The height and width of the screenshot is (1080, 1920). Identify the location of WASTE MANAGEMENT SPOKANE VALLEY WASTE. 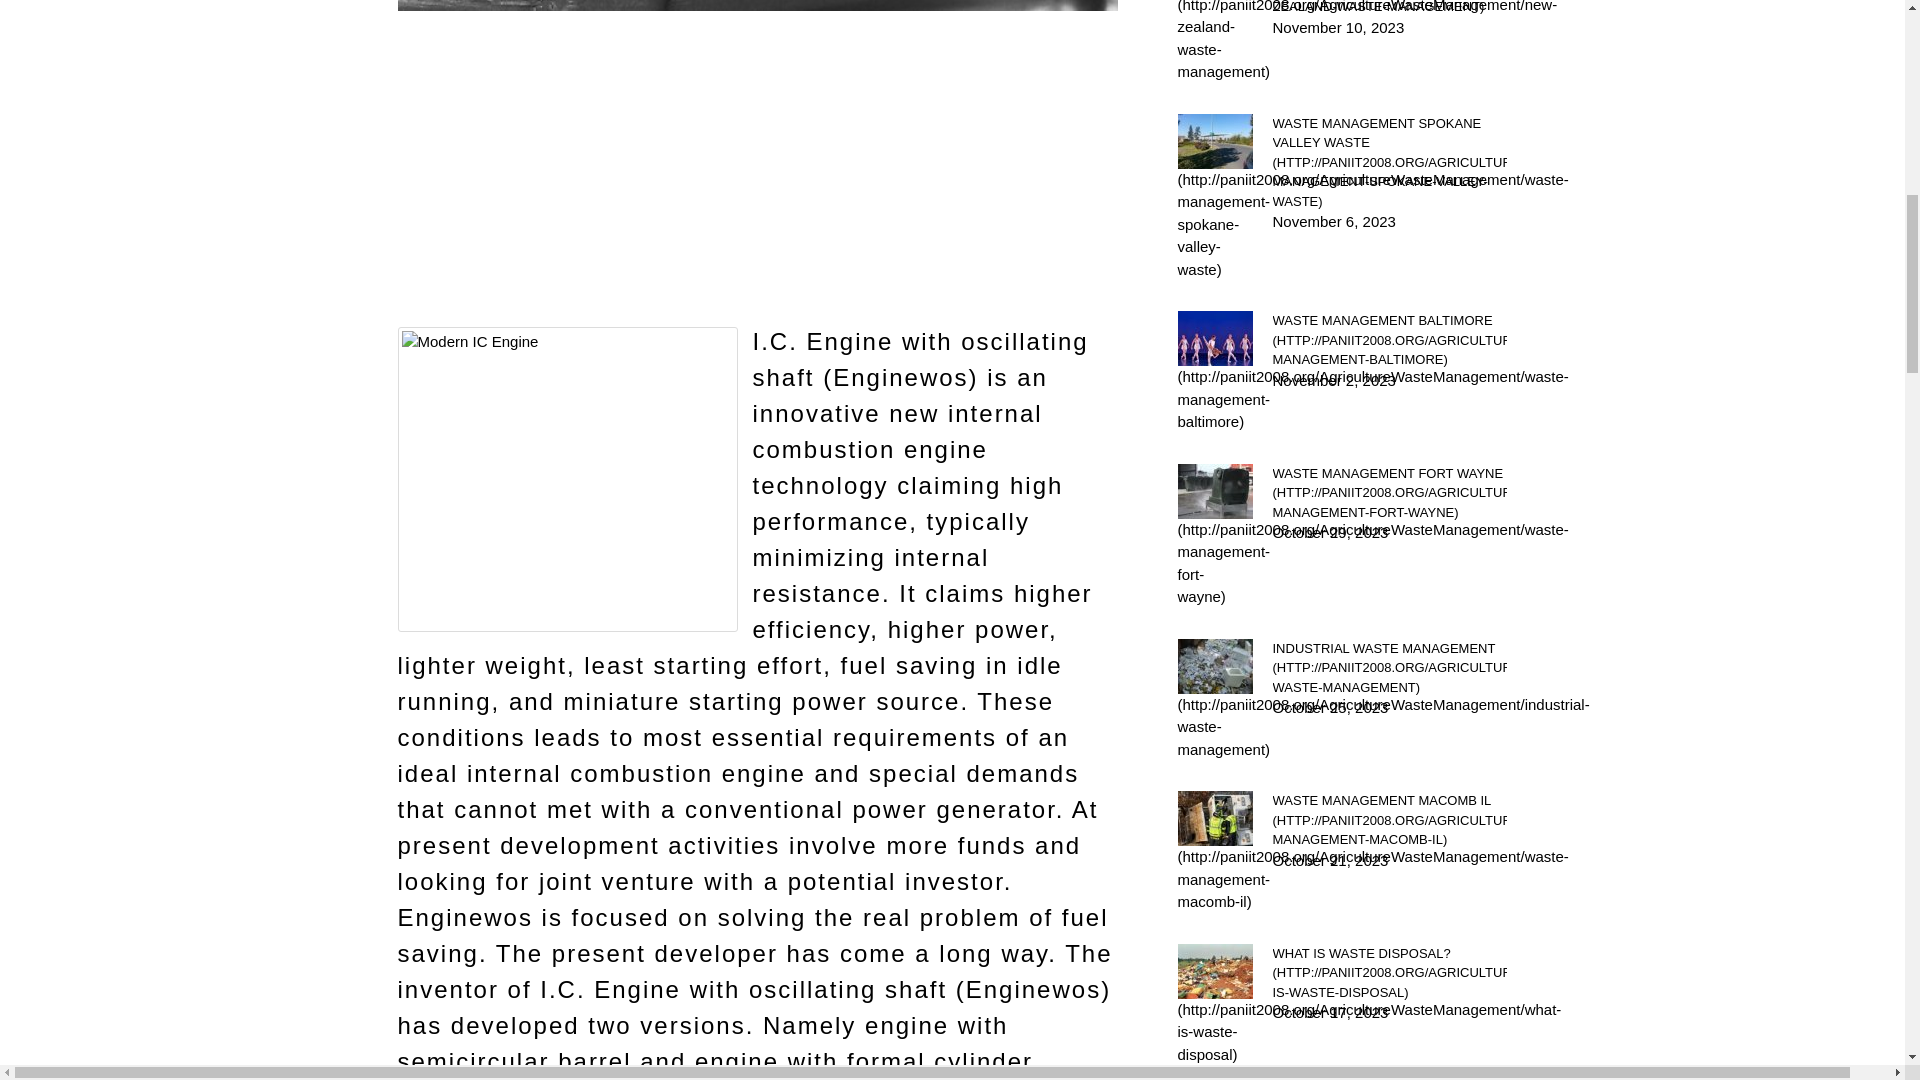
(1389, 162).